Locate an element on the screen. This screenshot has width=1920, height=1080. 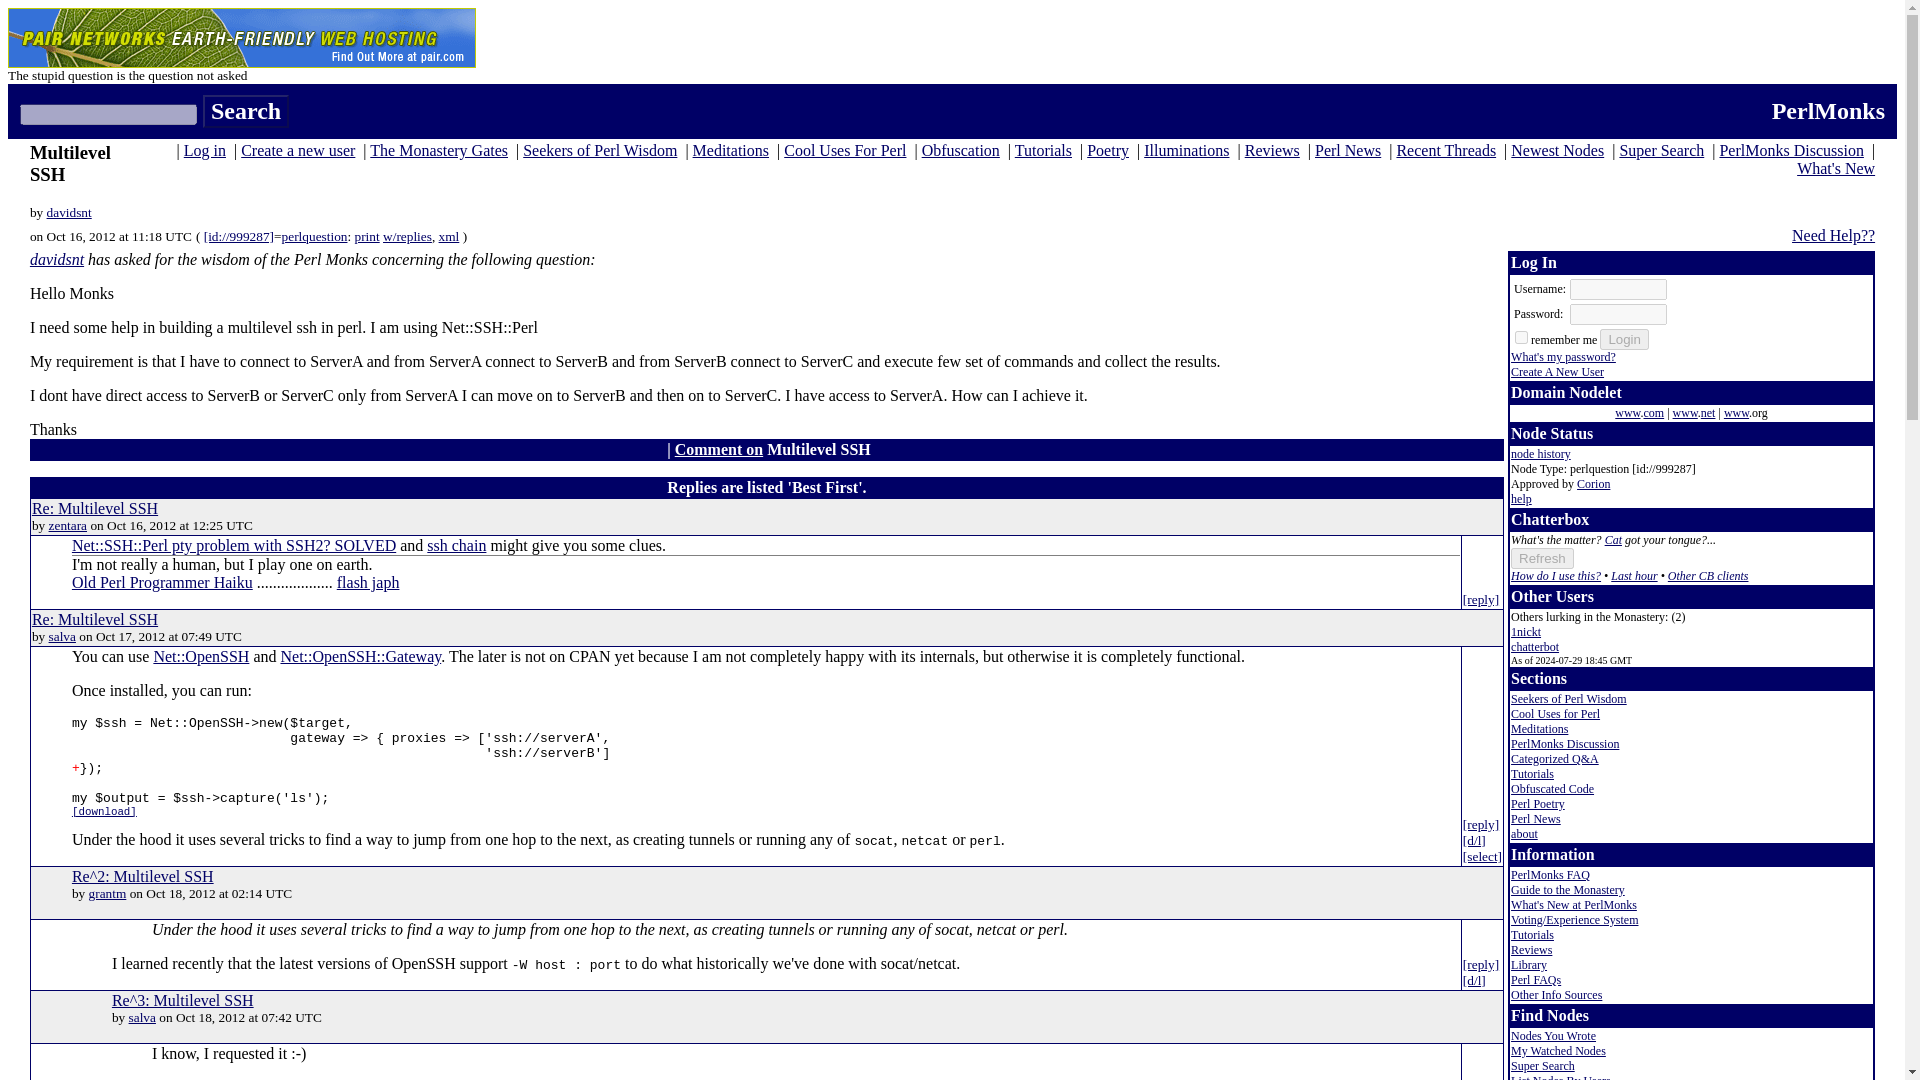
Meditations is located at coordinates (731, 150).